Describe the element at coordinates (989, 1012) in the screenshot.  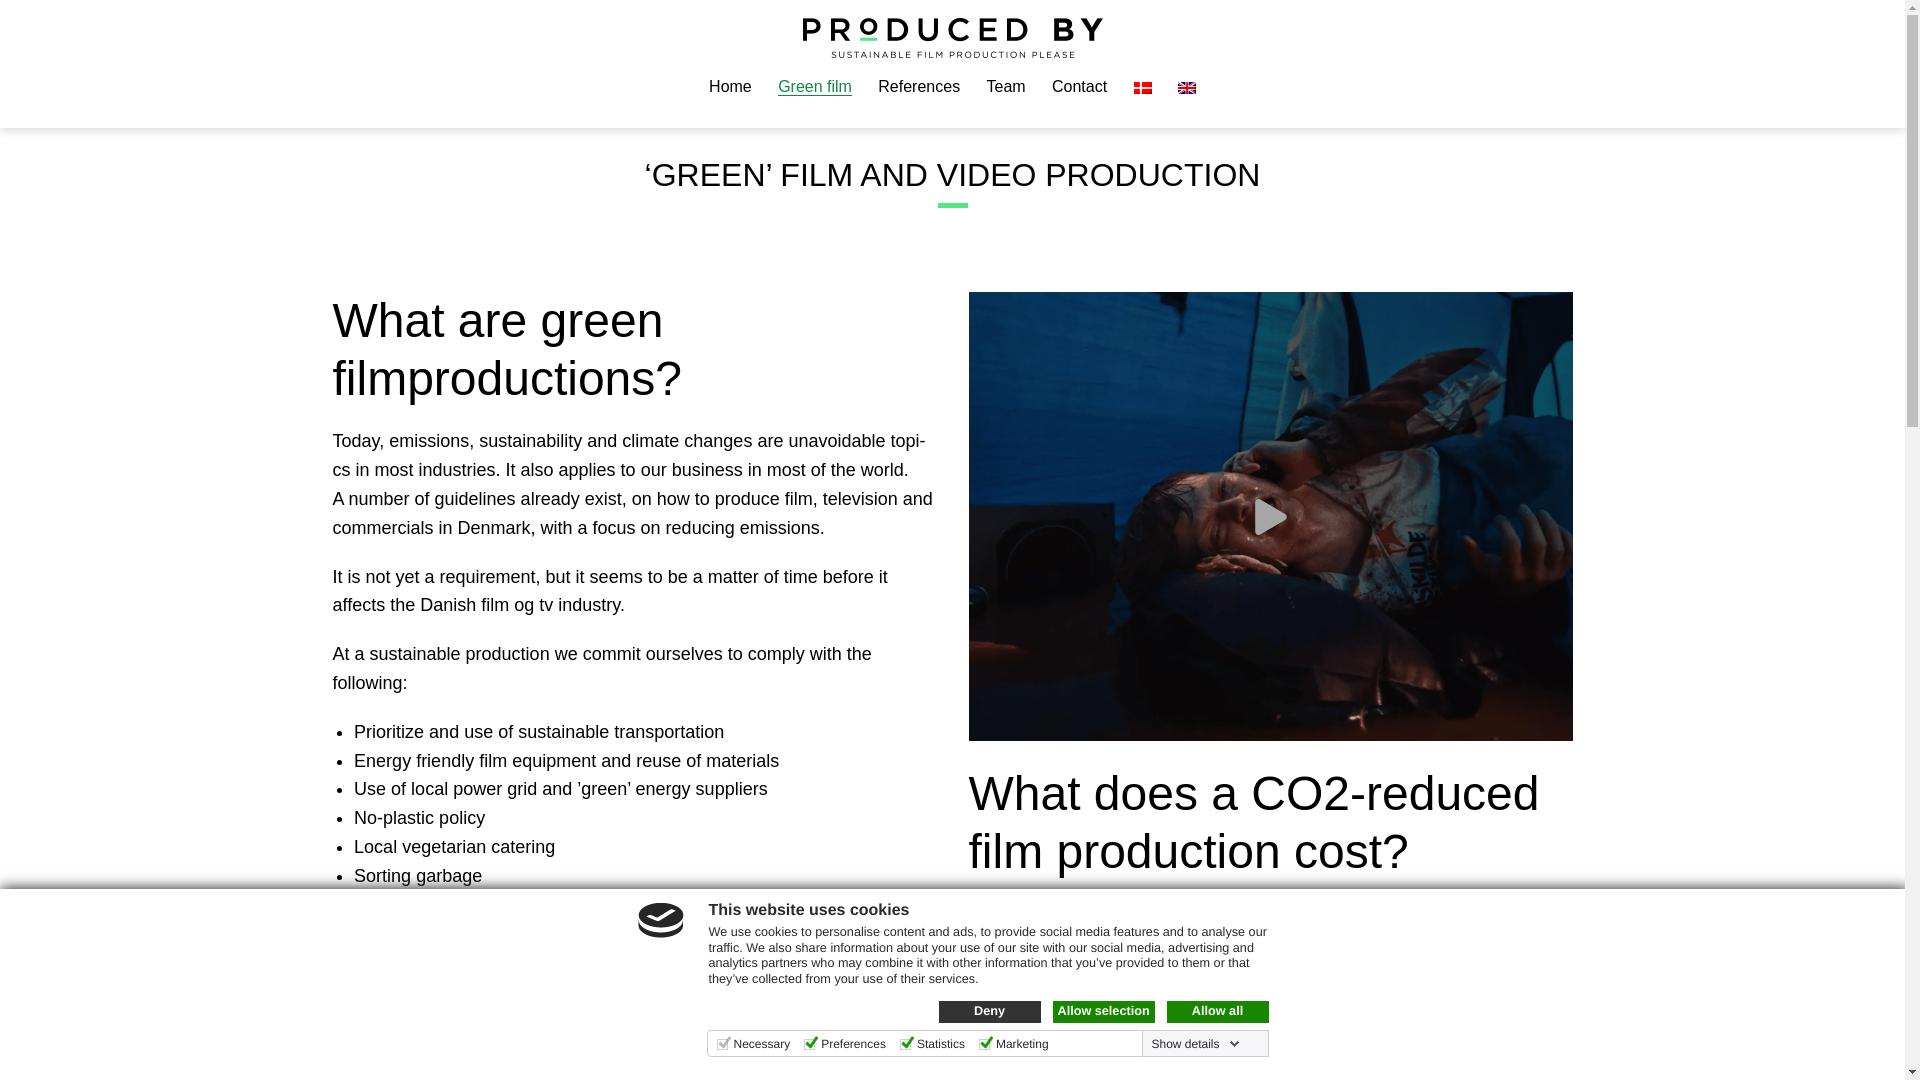
I see `Deny` at that location.